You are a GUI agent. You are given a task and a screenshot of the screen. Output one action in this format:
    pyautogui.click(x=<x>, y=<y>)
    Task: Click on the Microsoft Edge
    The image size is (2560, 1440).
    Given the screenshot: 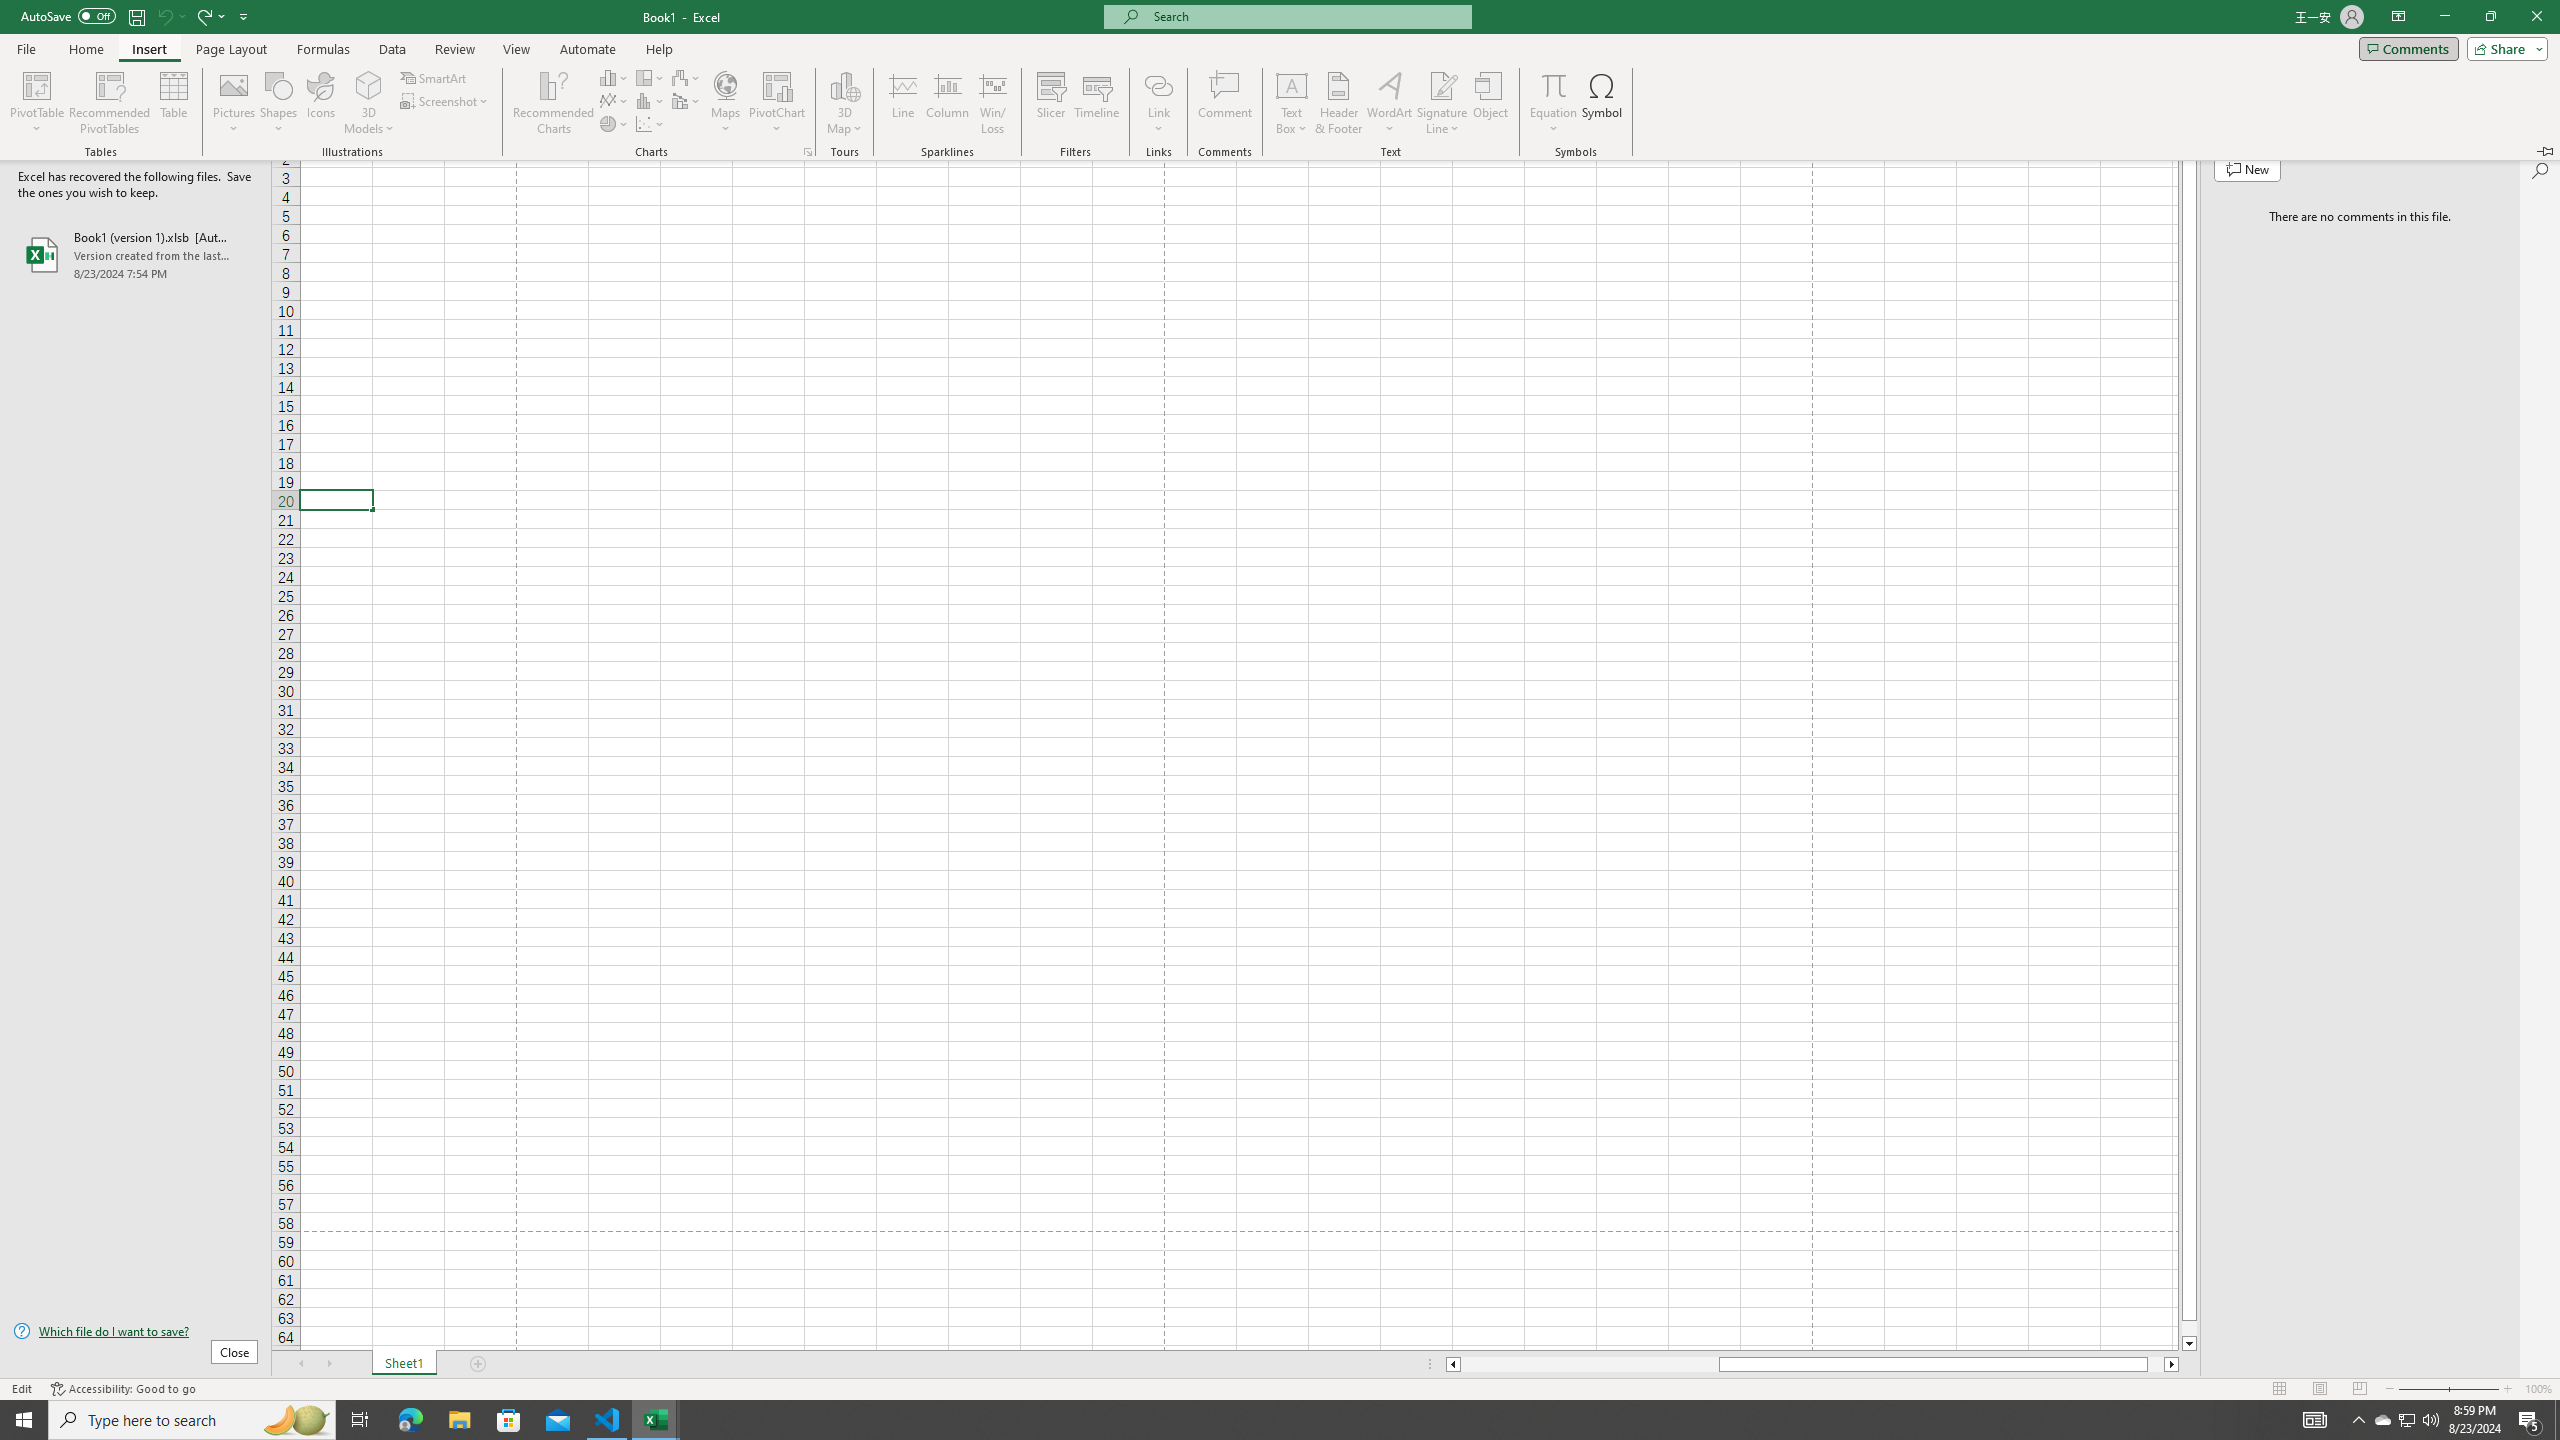 What is the action you would take?
    pyautogui.click(x=2406, y=1420)
    